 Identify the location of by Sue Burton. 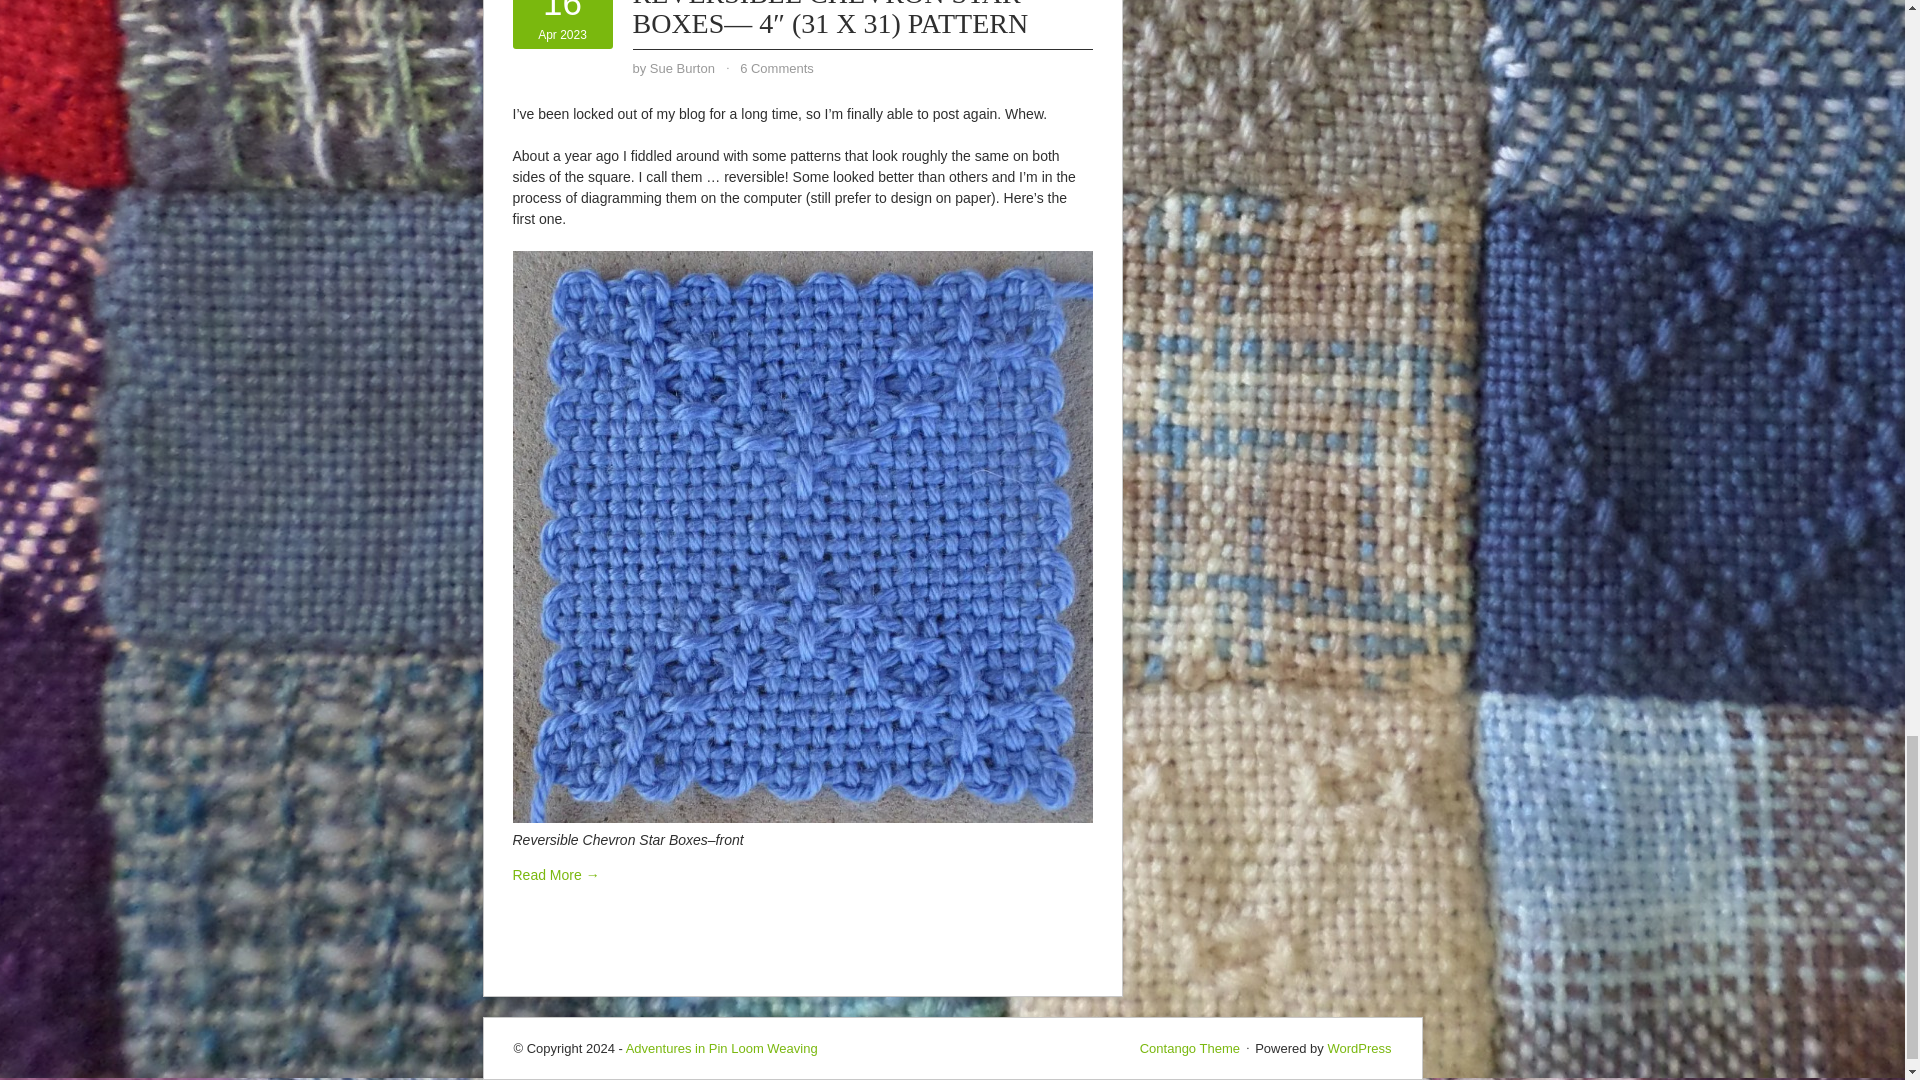
(1190, 1048).